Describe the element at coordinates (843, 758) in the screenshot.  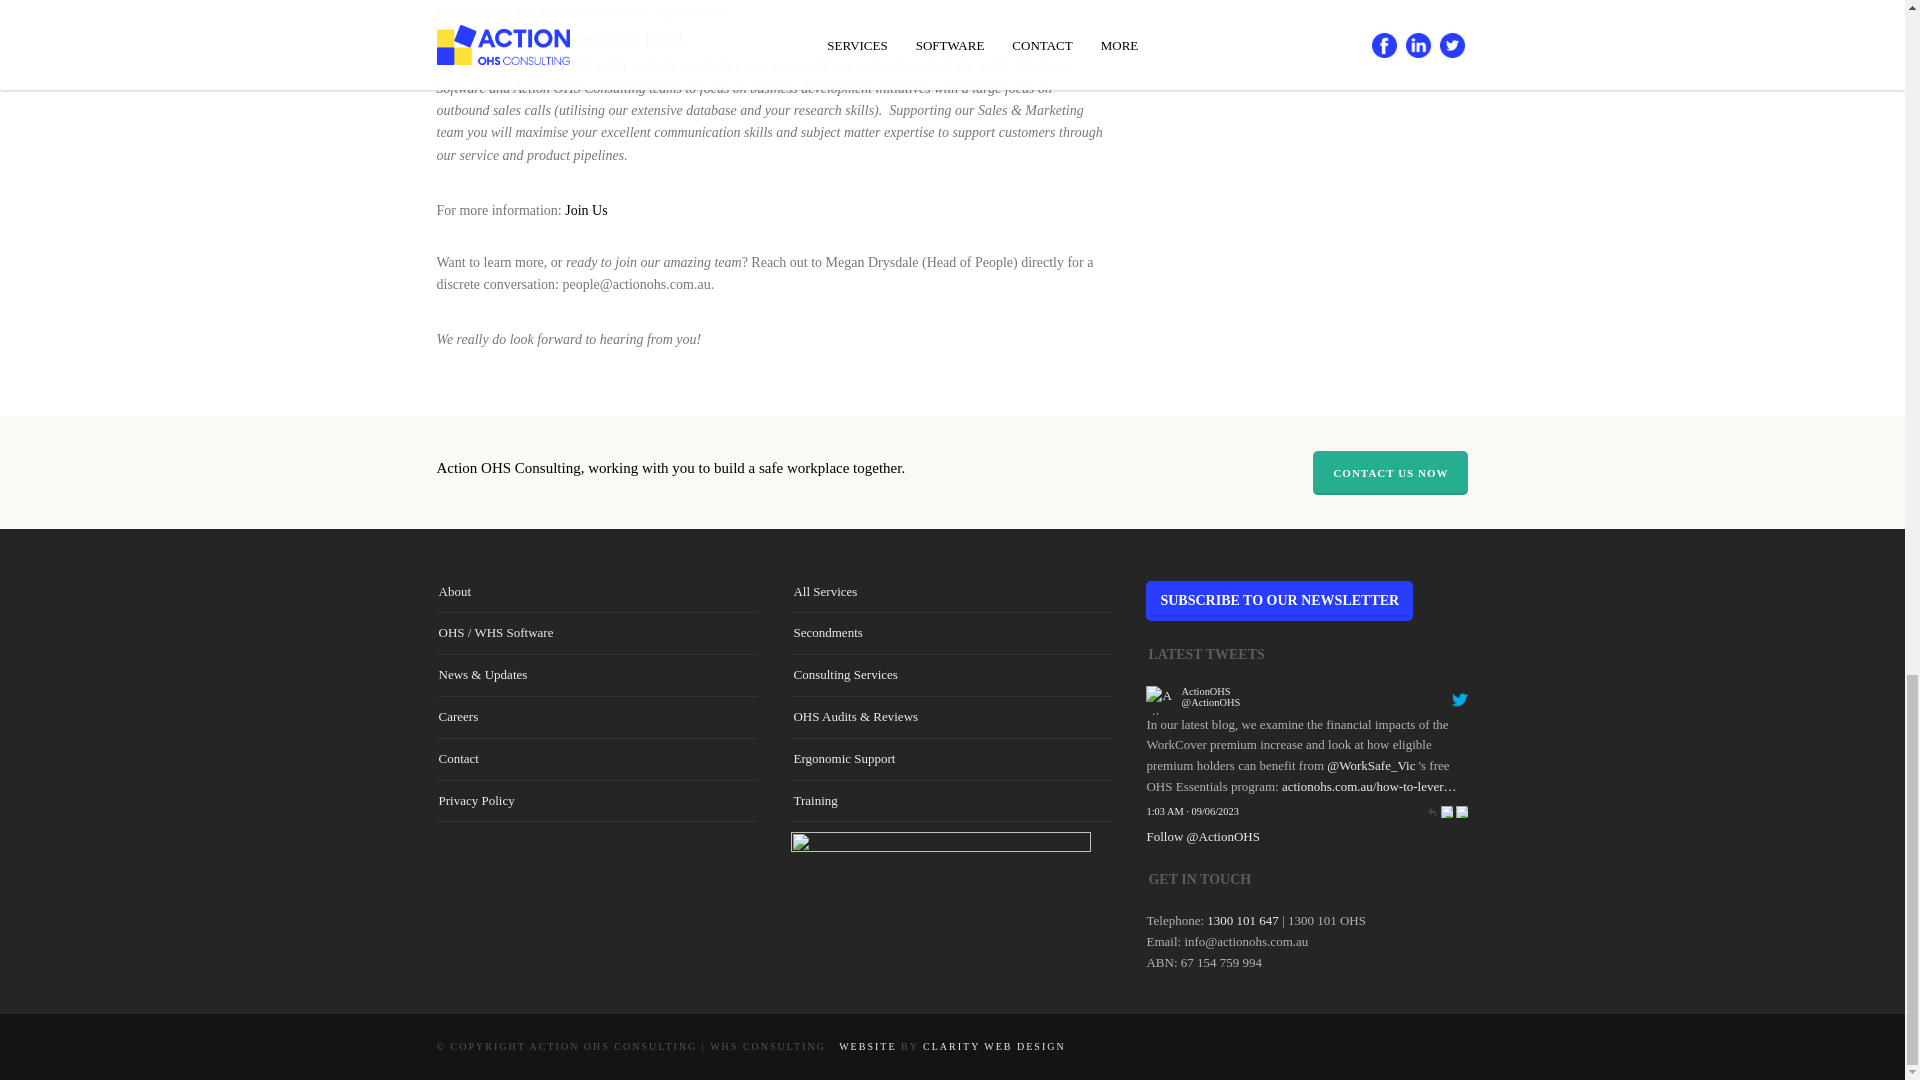
I see `Ergonomic Support` at that location.